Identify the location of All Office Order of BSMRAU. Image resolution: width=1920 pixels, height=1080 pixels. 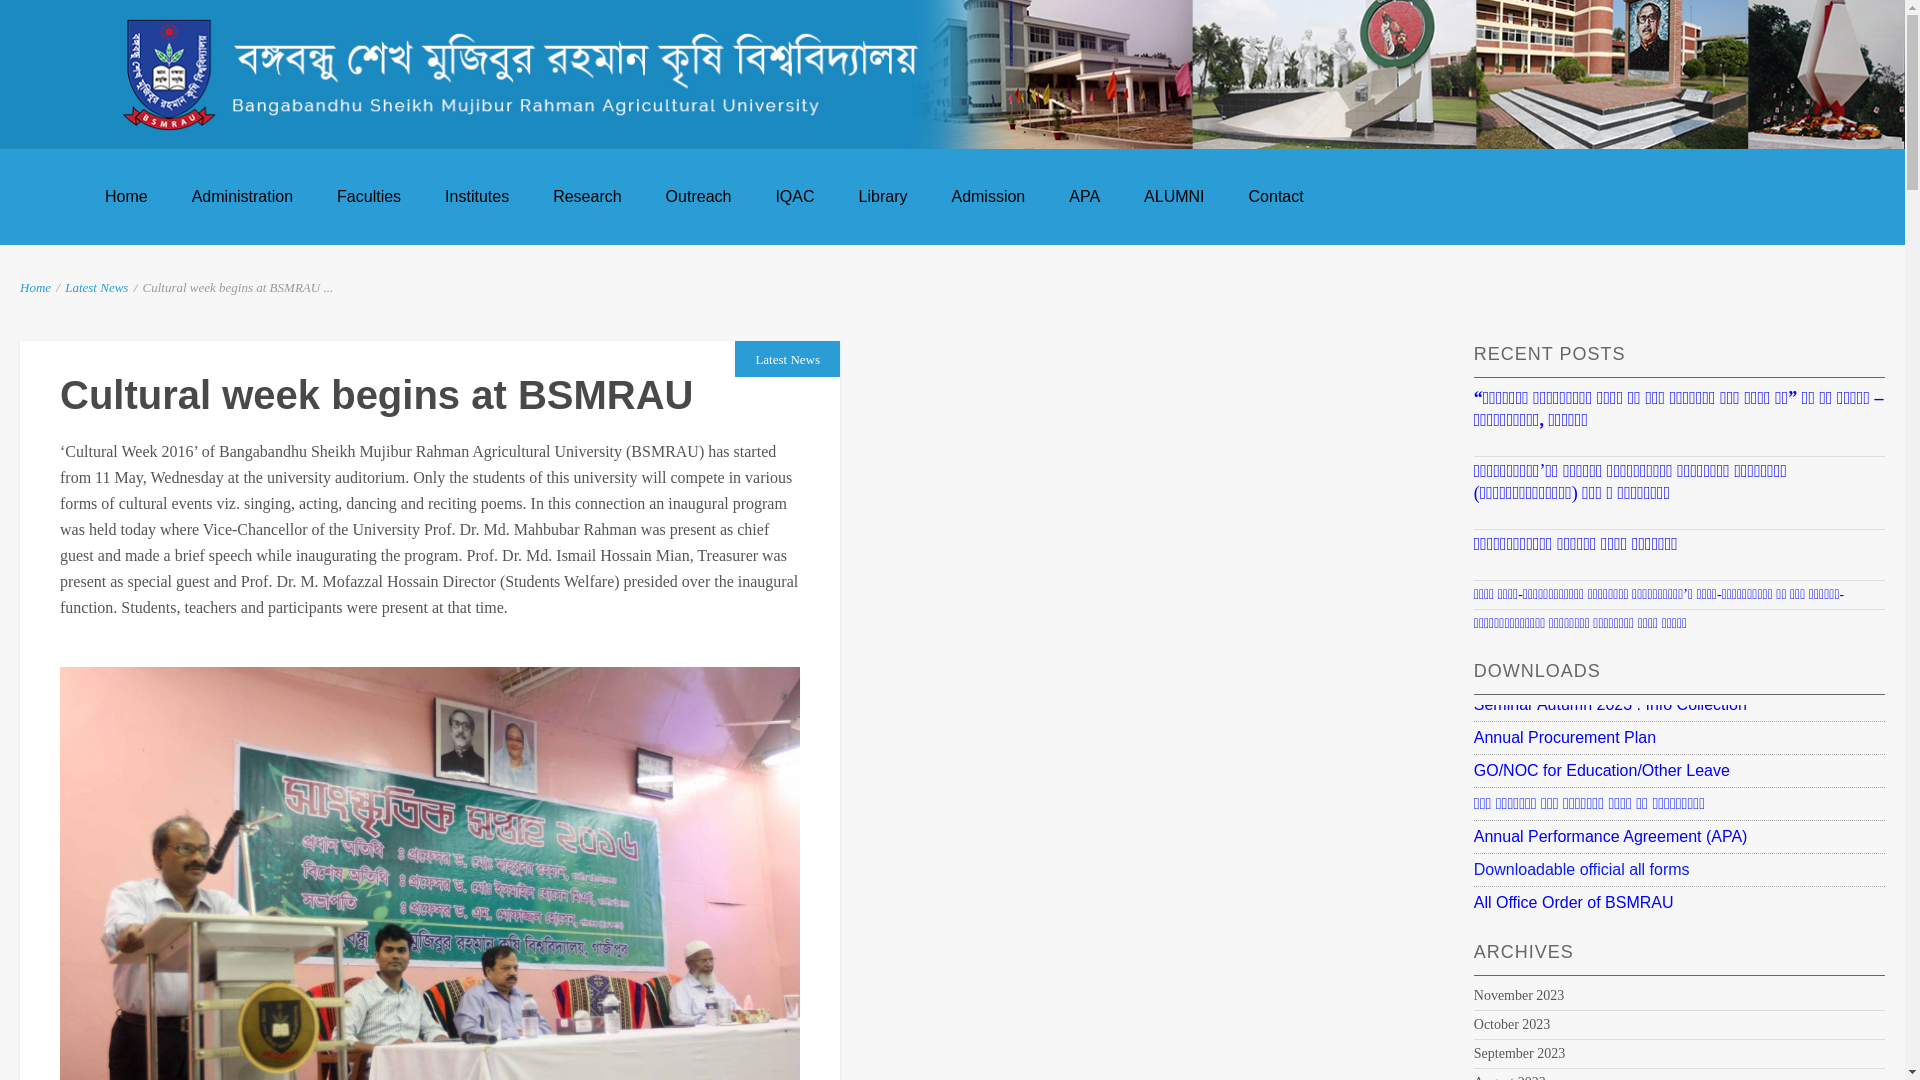
(1574, 902).